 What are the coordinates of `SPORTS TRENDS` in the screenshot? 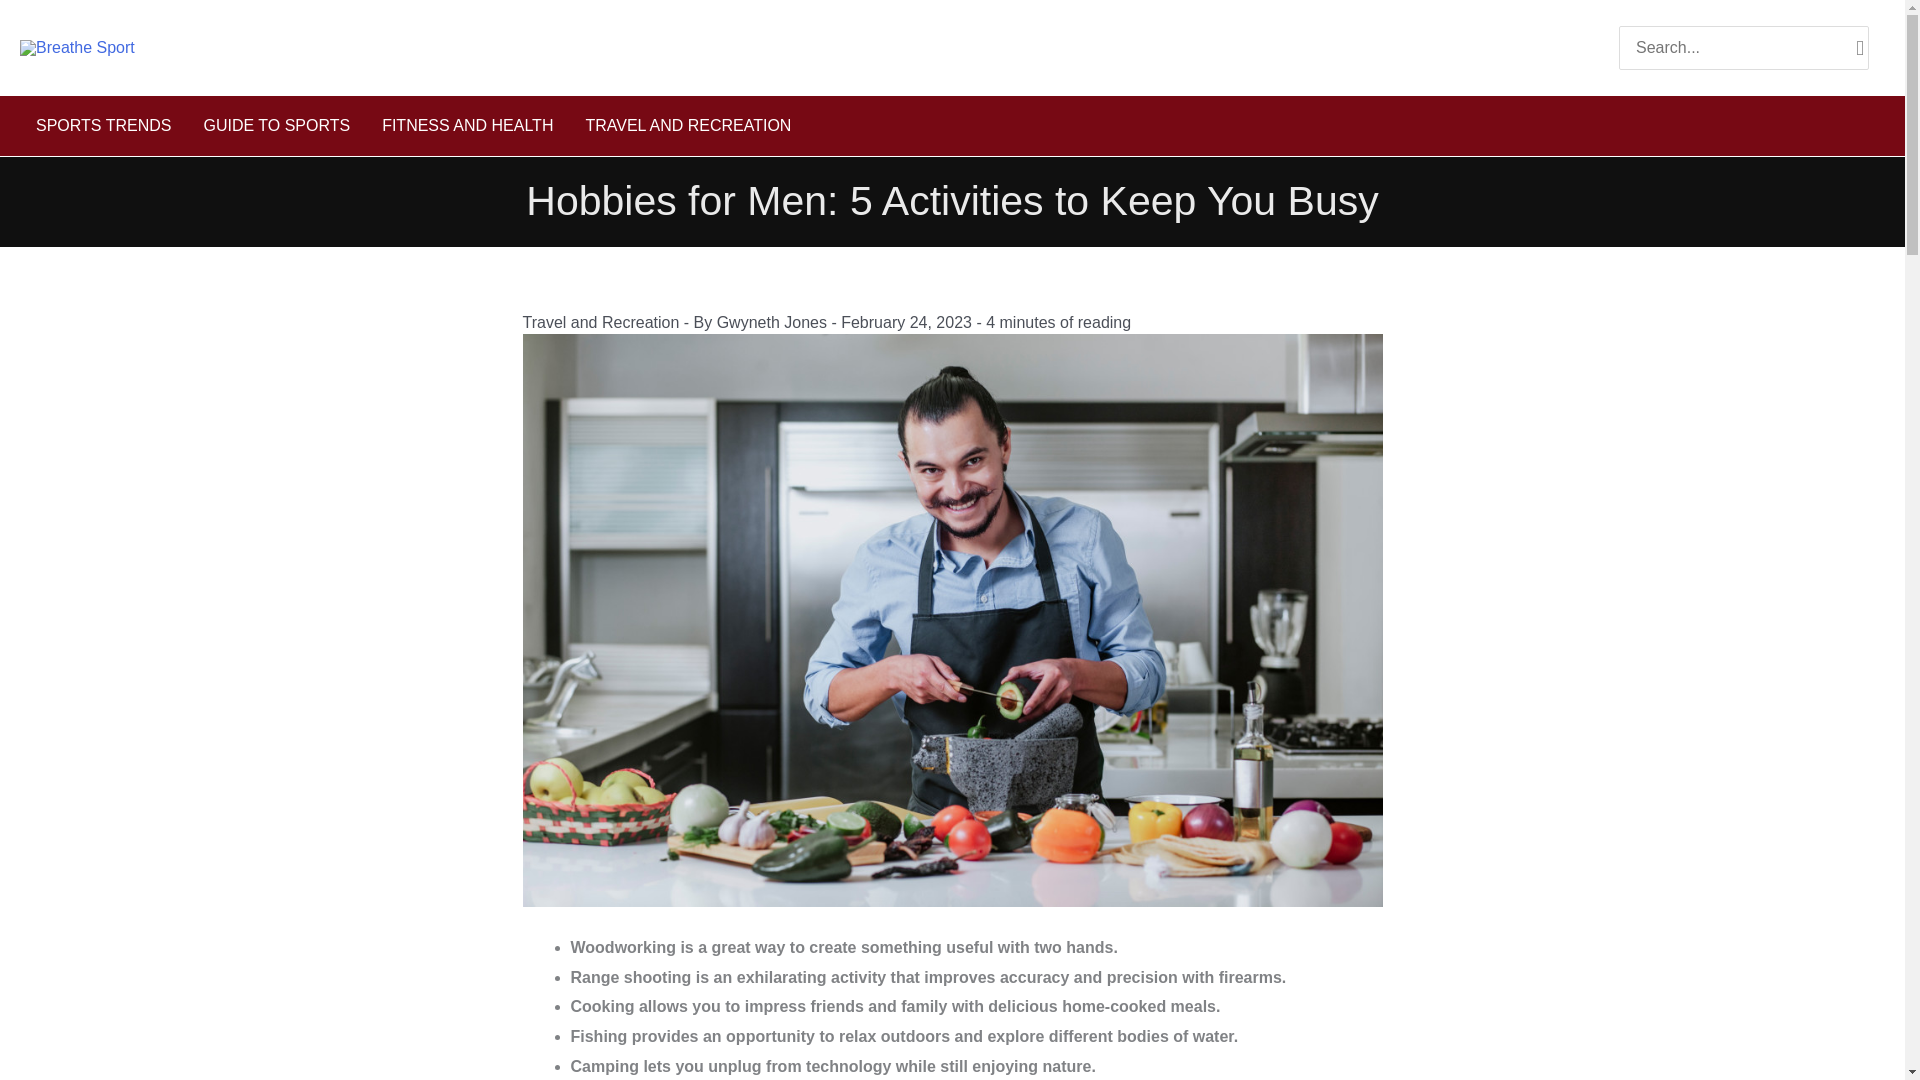 It's located at (102, 126).